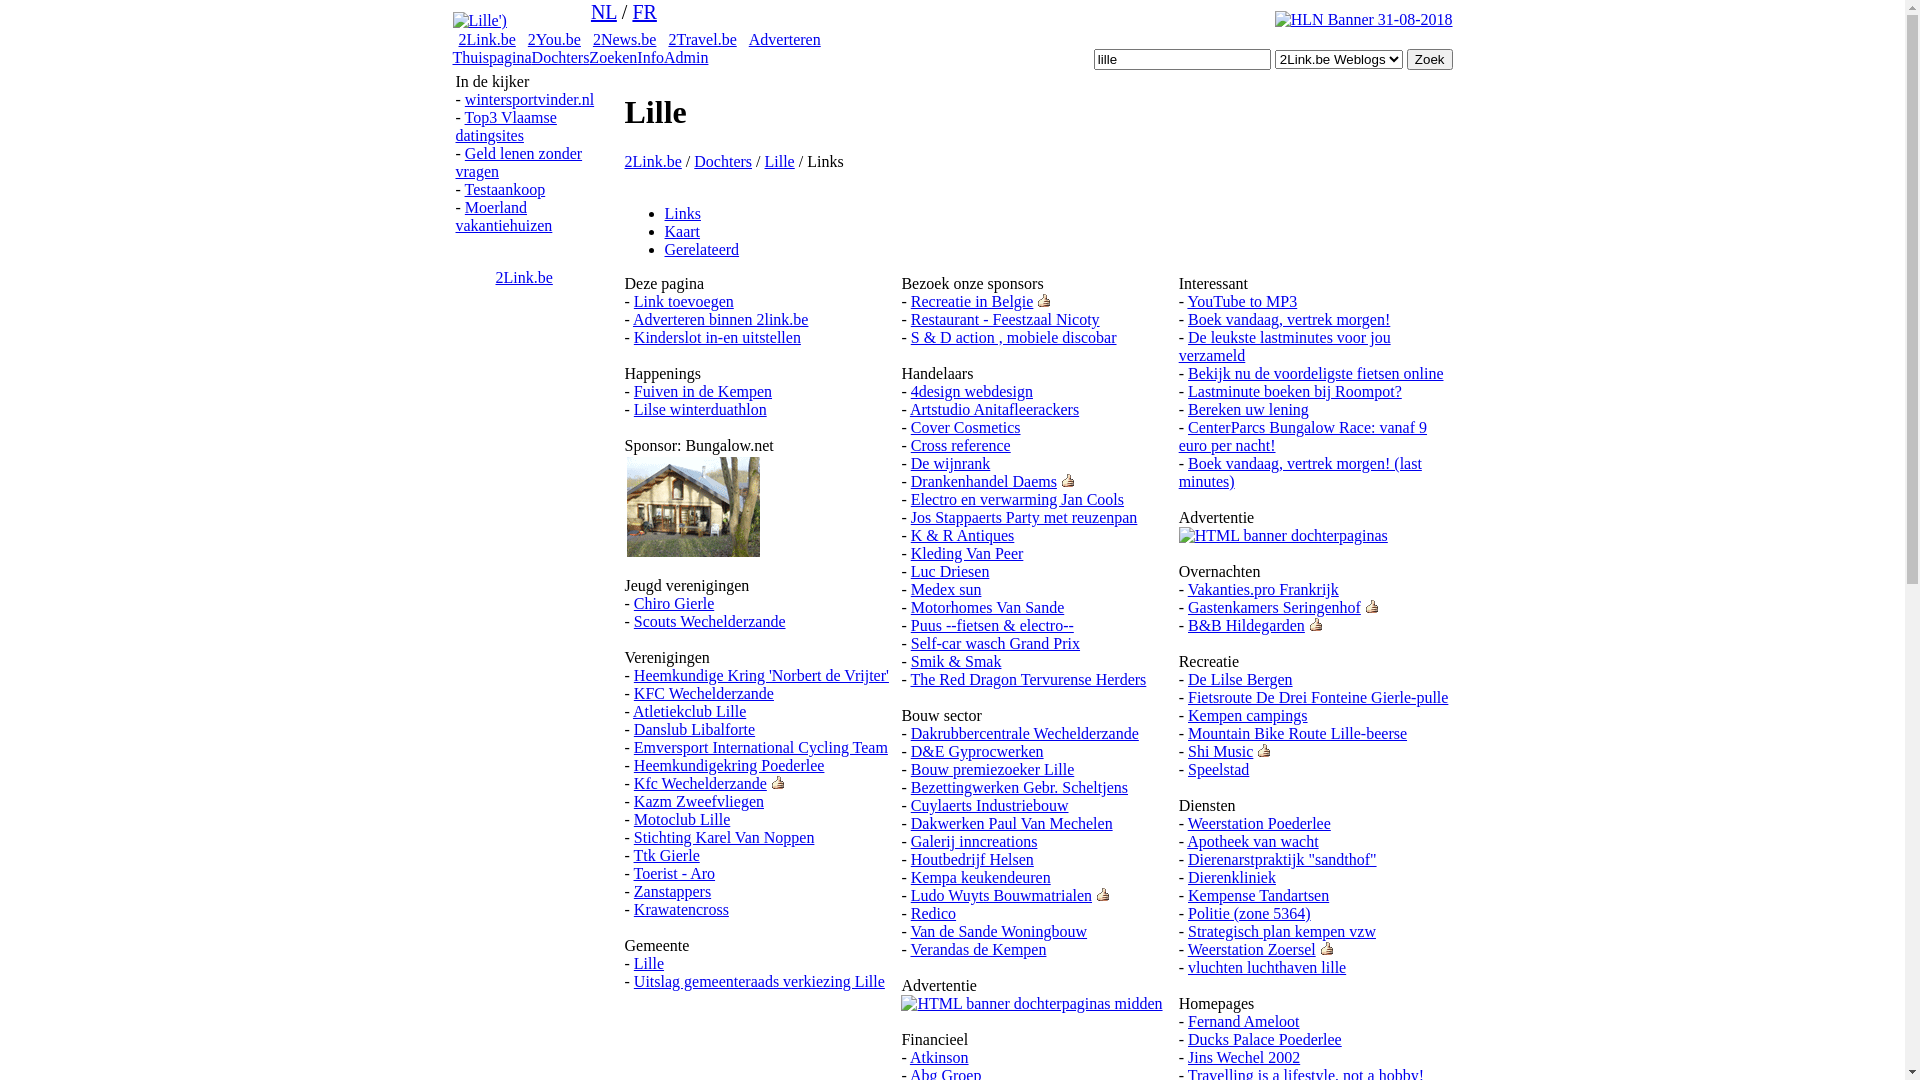  What do you see at coordinates (1240, 680) in the screenshot?
I see `De Lilse Bergen` at bounding box center [1240, 680].